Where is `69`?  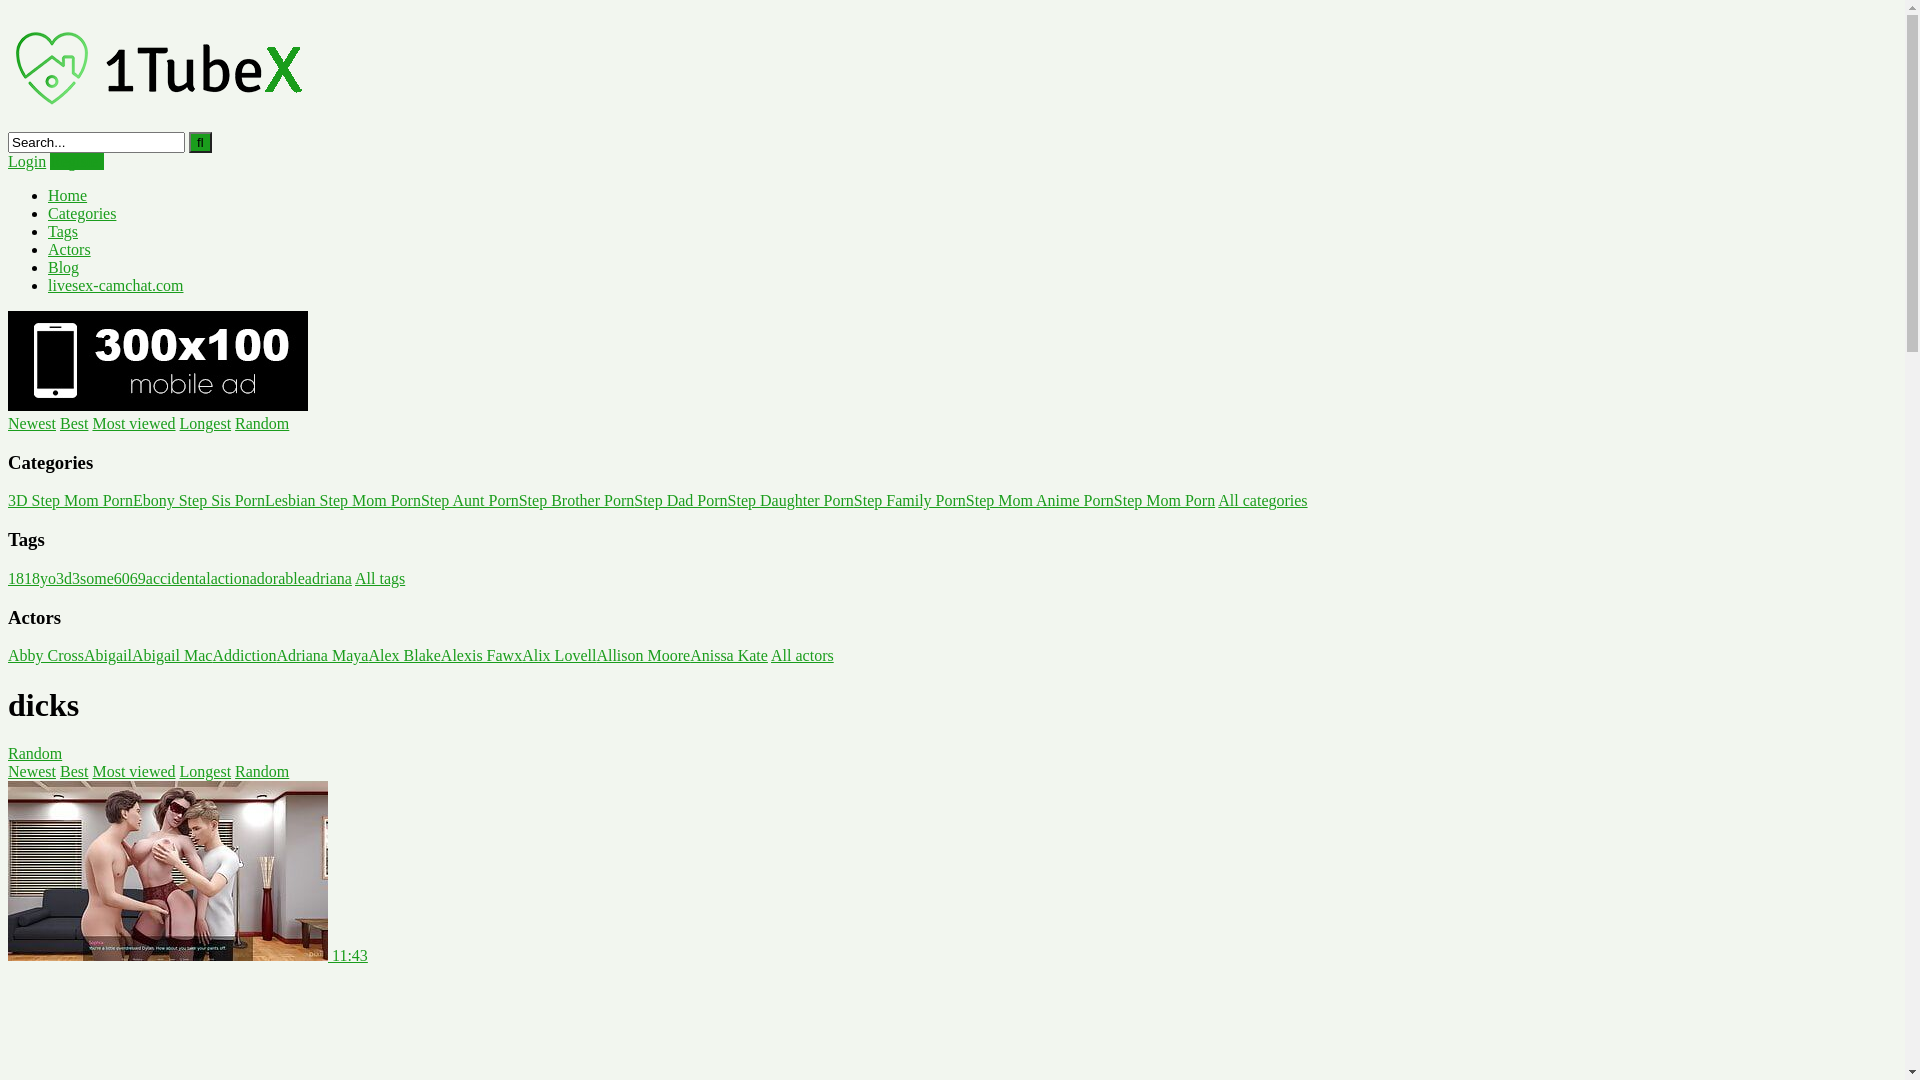 69 is located at coordinates (138, 578).